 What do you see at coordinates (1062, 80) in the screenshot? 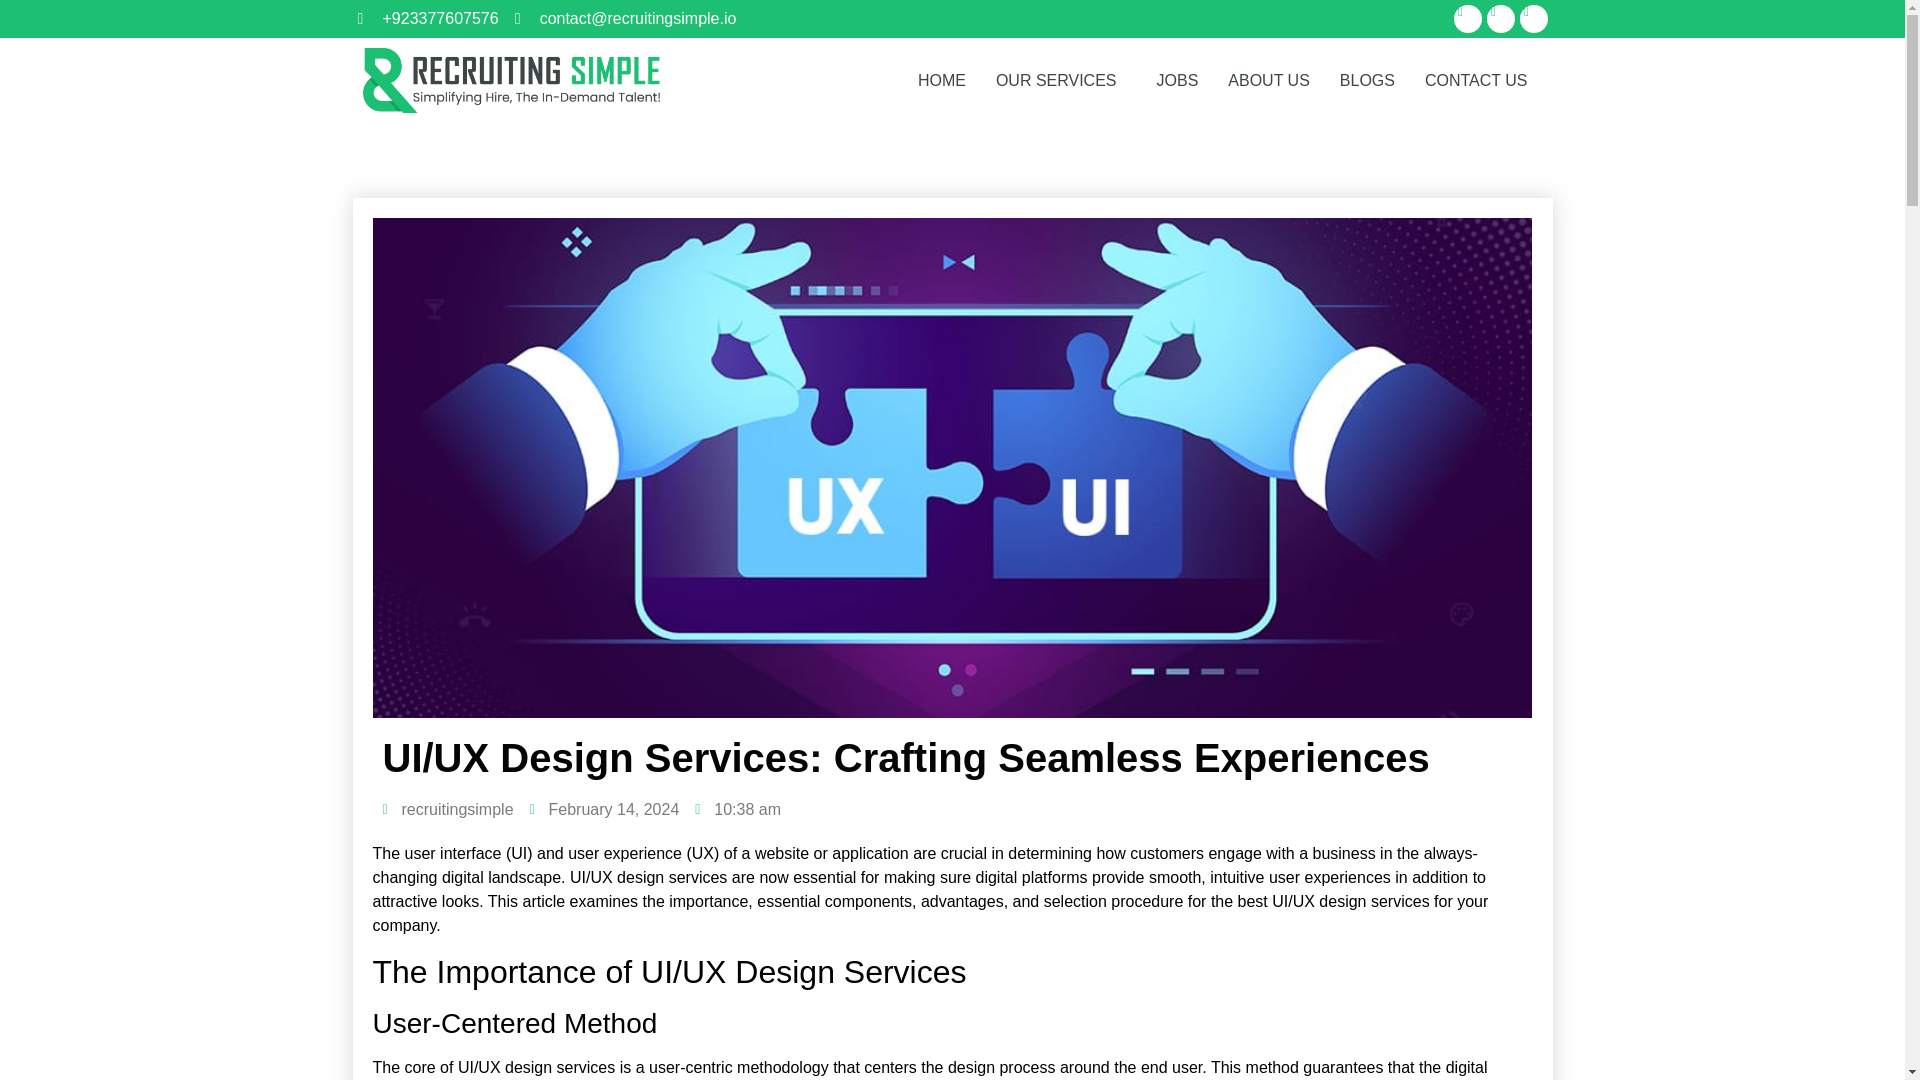
I see `OUR SERVICES` at bounding box center [1062, 80].